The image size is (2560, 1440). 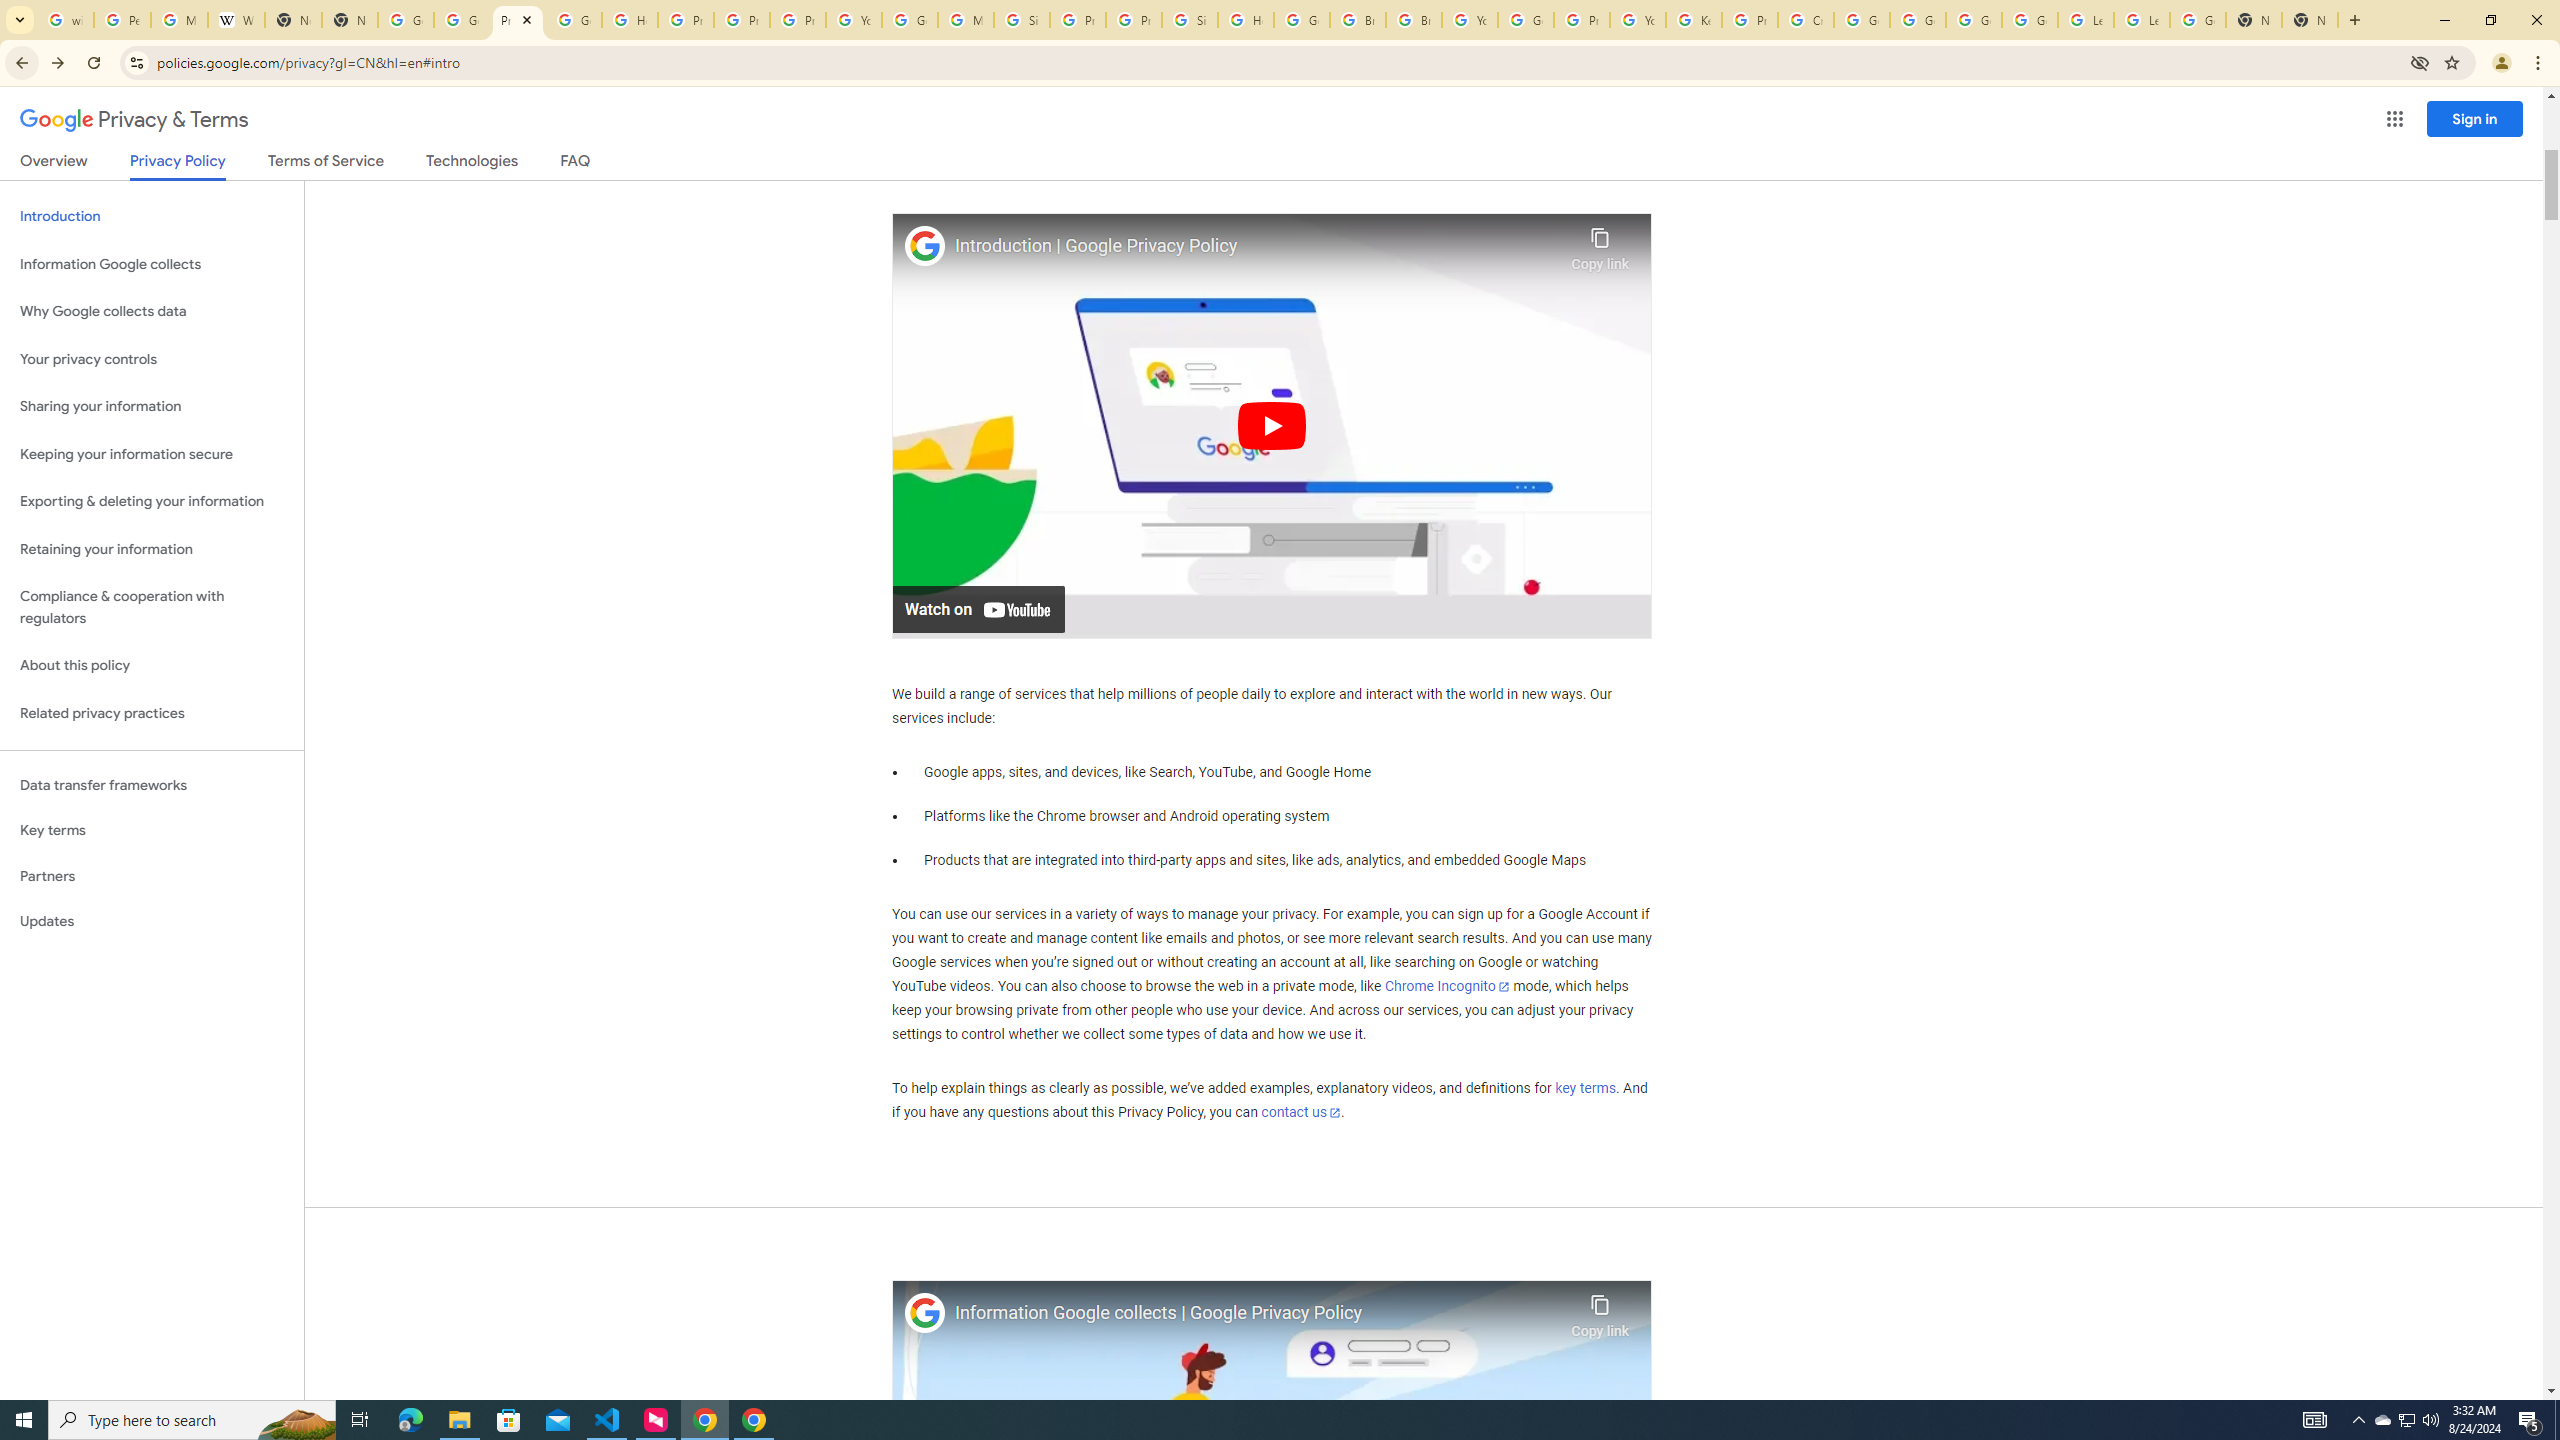 I want to click on New Tab, so click(x=2254, y=20).